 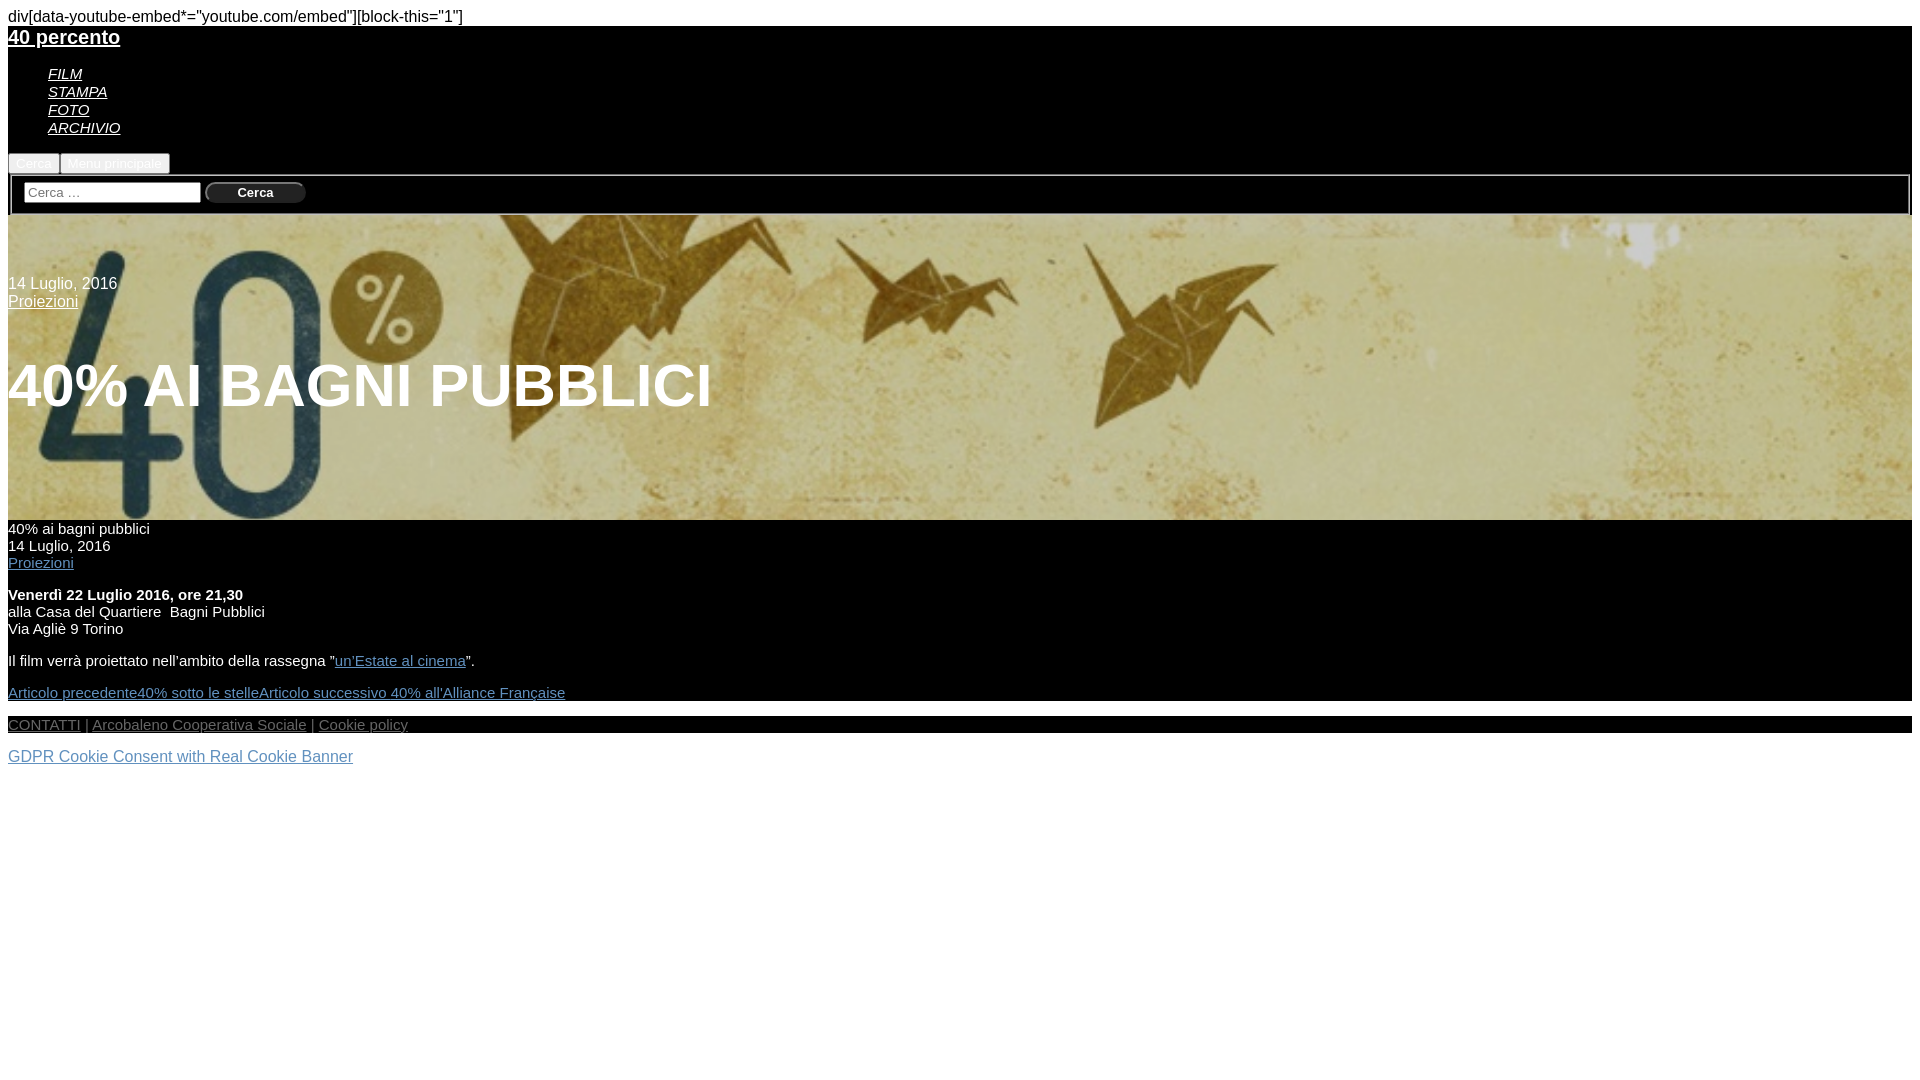 What do you see at coordinates (364, 724) in the screenshot?
I see `Cookie policy` at bounding box center [364, 724].